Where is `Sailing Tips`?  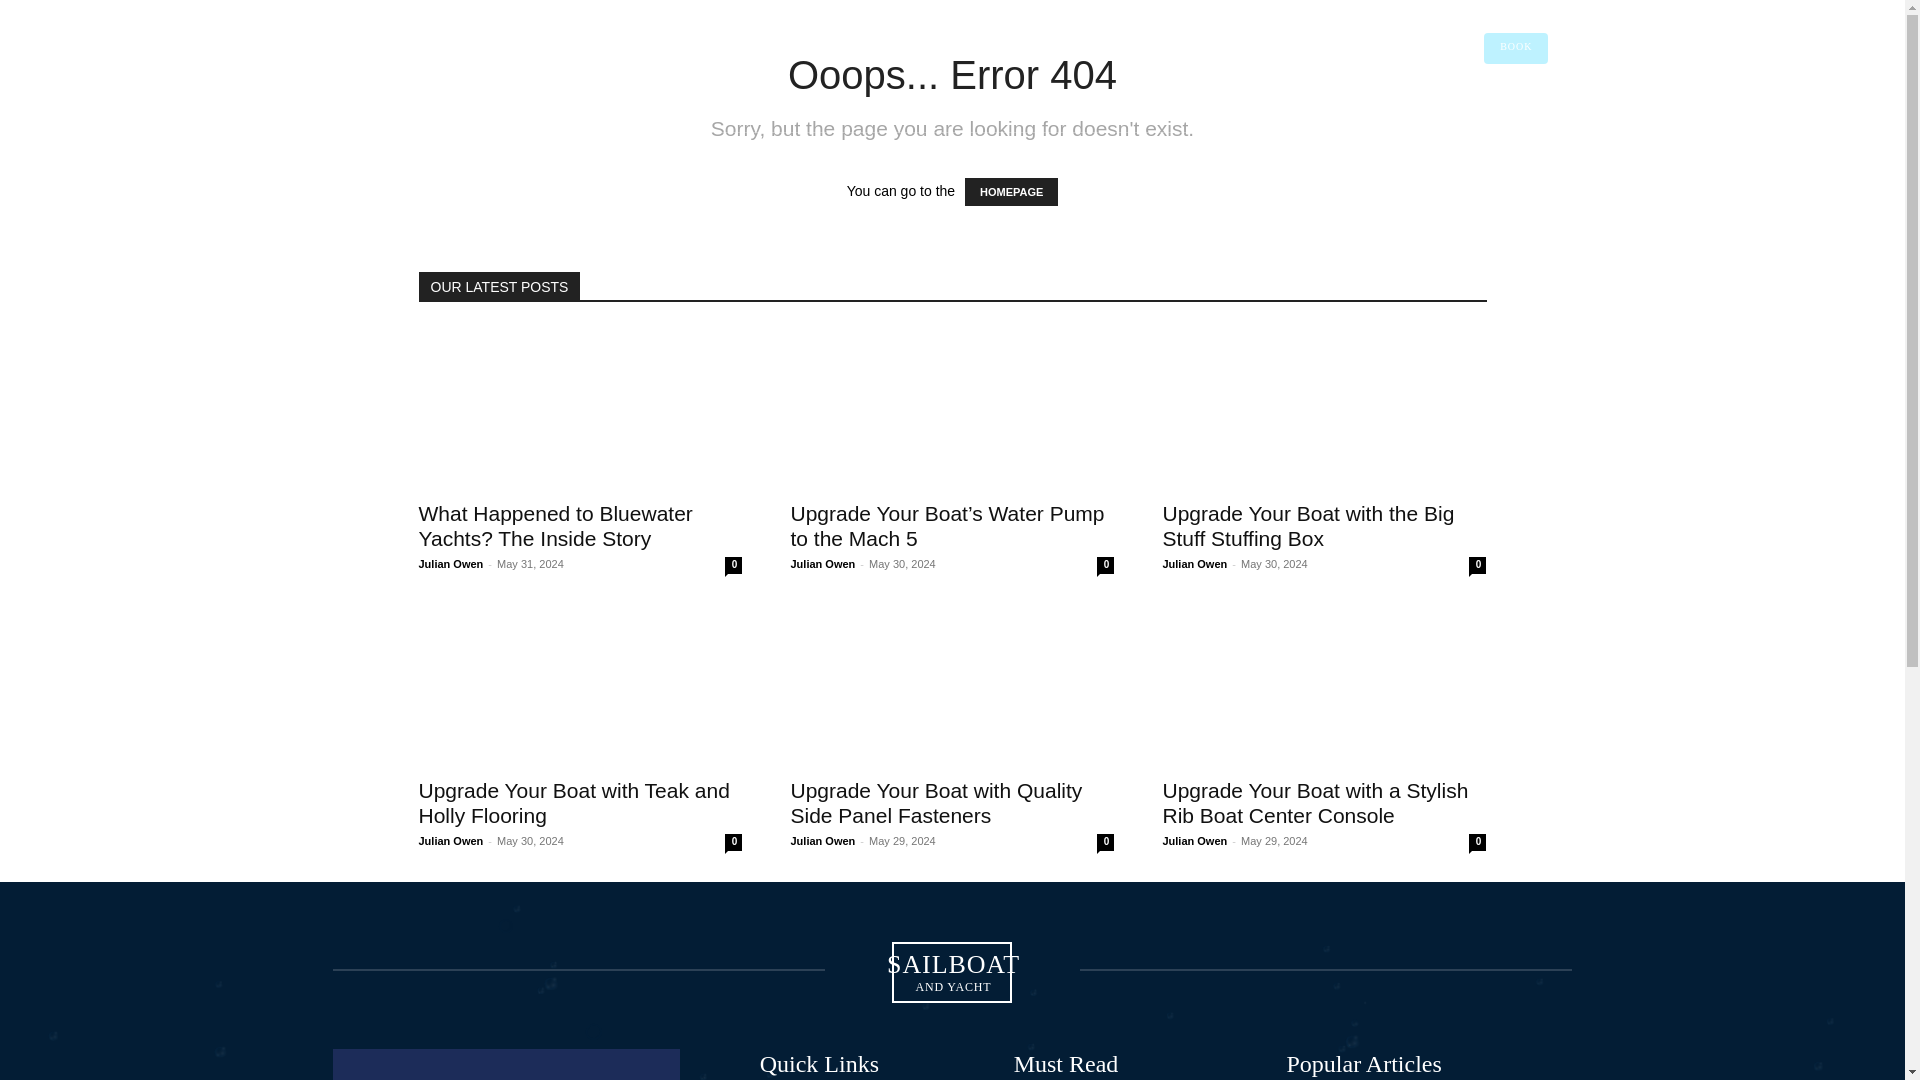
Sailing Tips is located at coordinates (554, 526).